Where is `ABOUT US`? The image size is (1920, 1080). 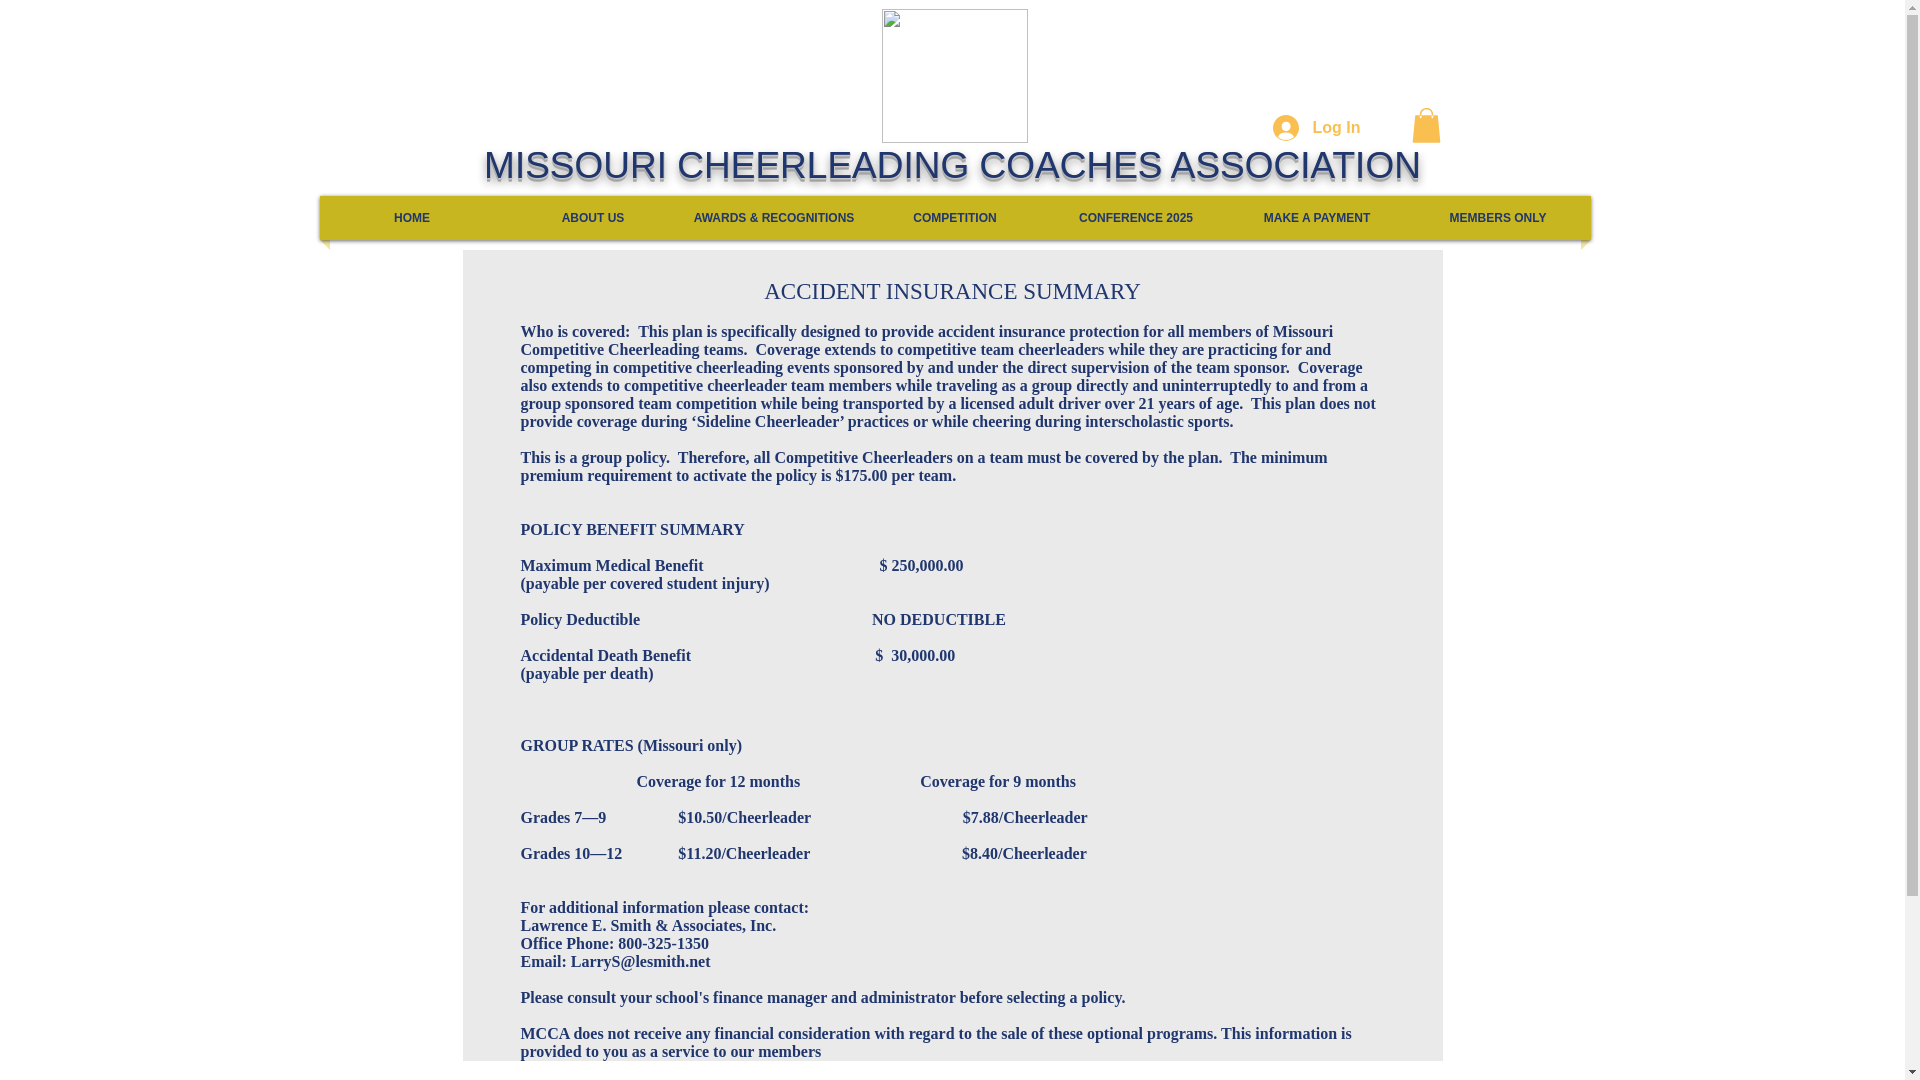
ABOUT US is located at coordinates (592, 217).